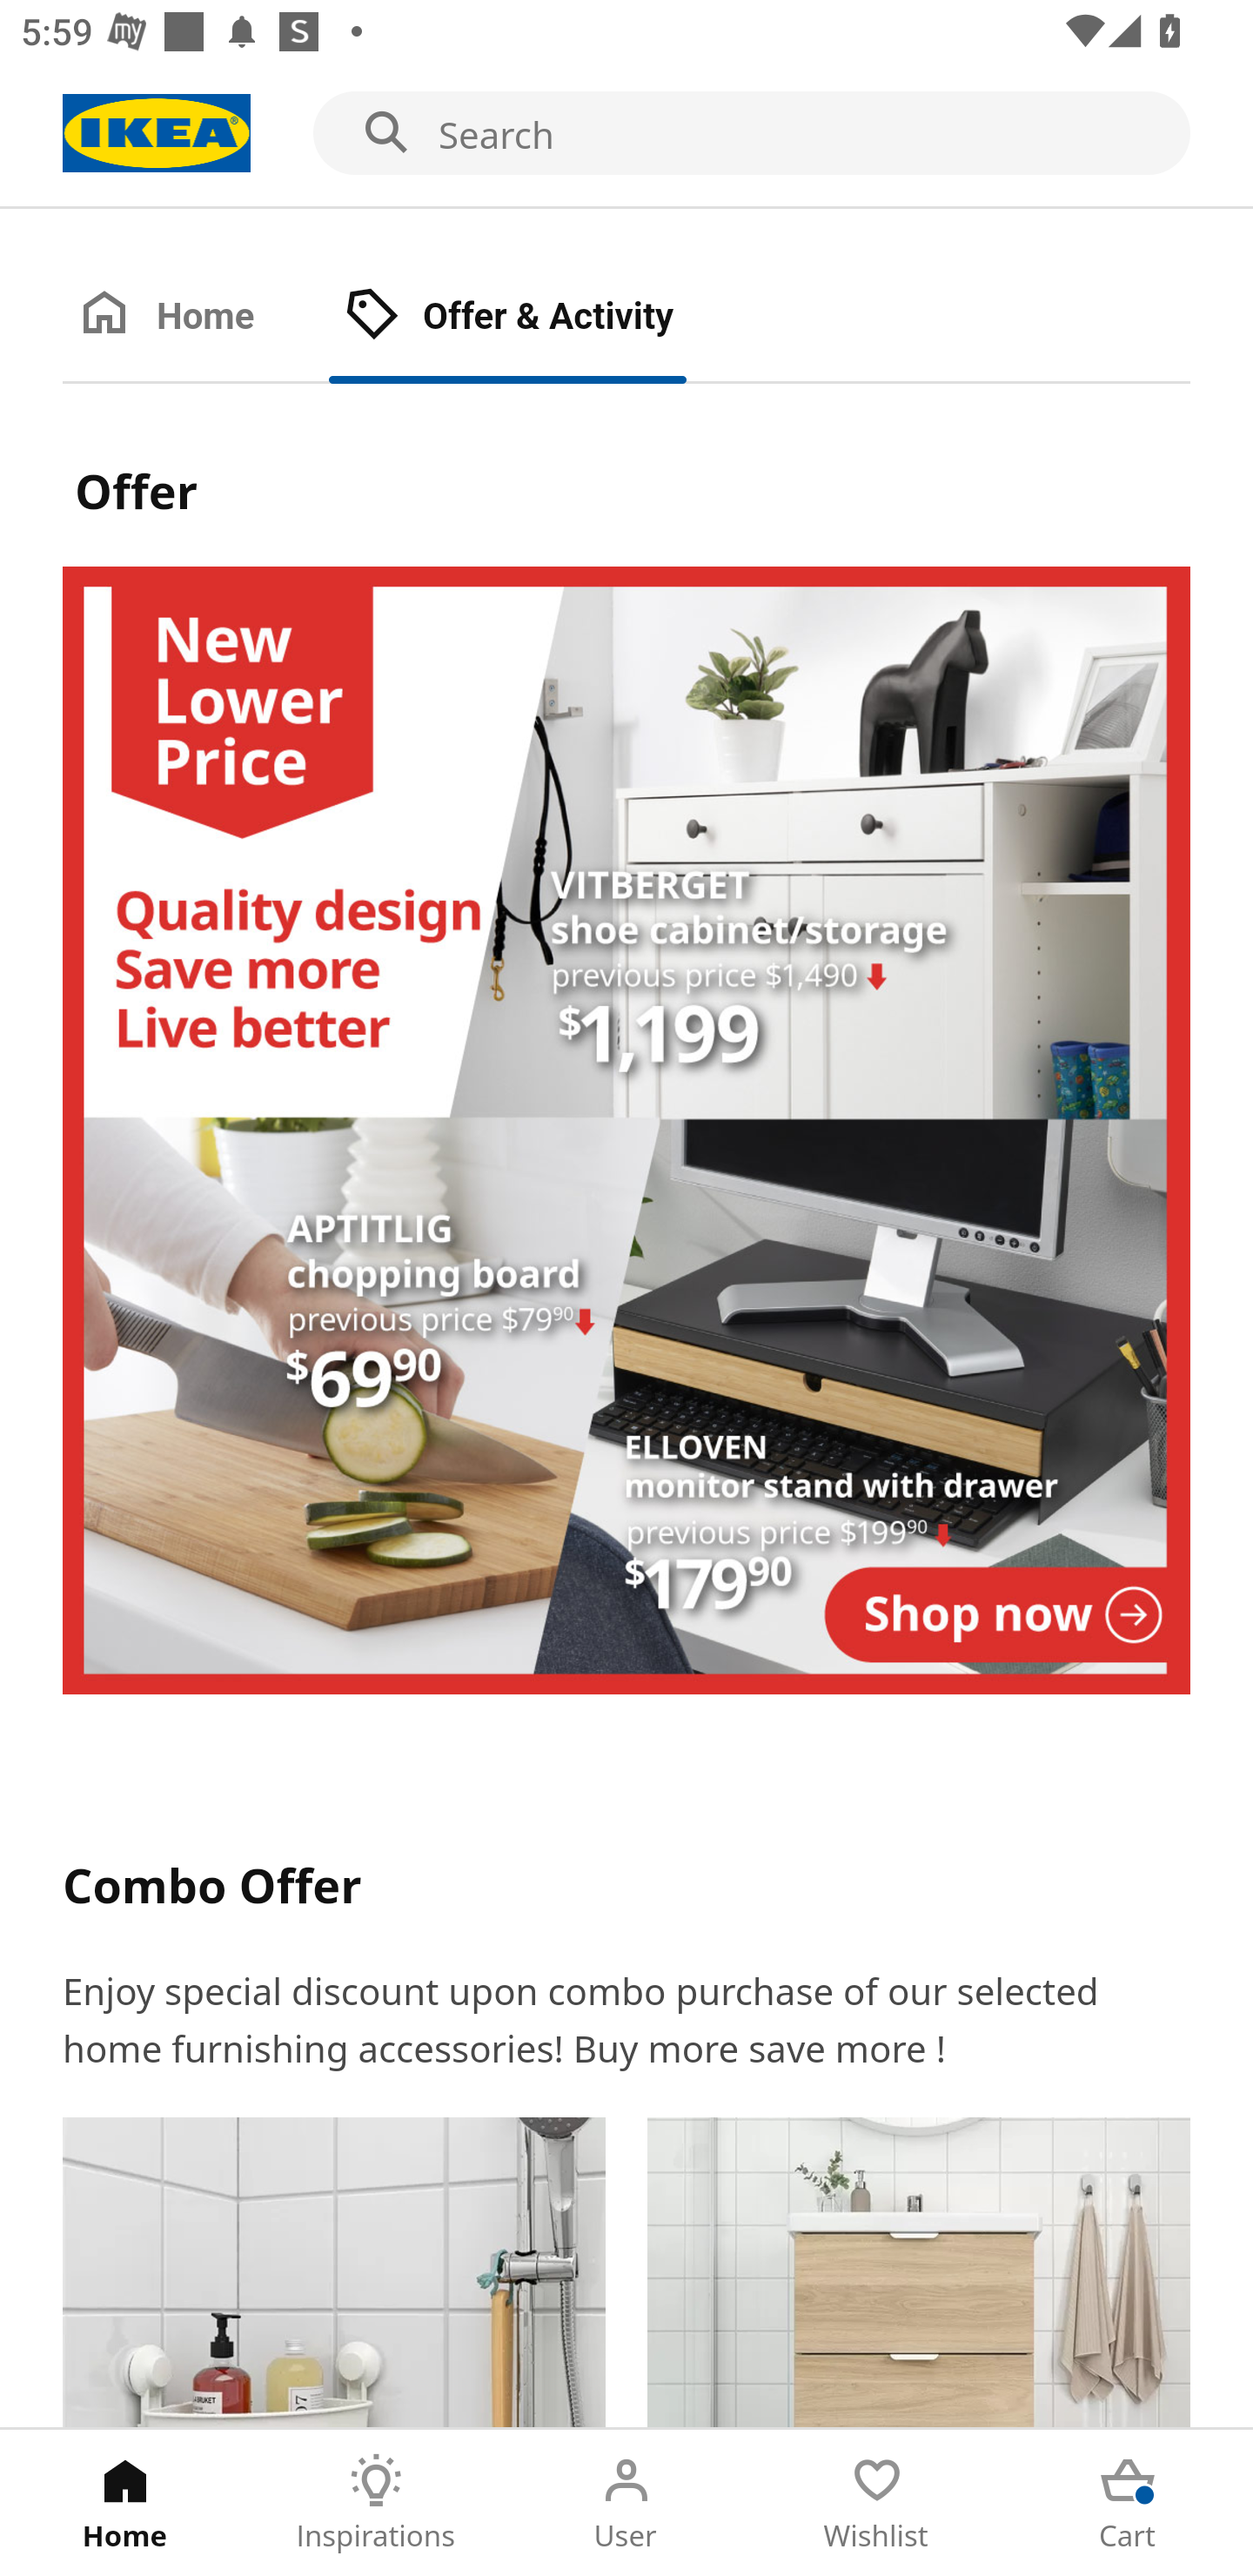 The height and width of the screenshot is (2576, 1253). I want to click on Wishlist
Tab 4 of 5, so click(877, 2503).